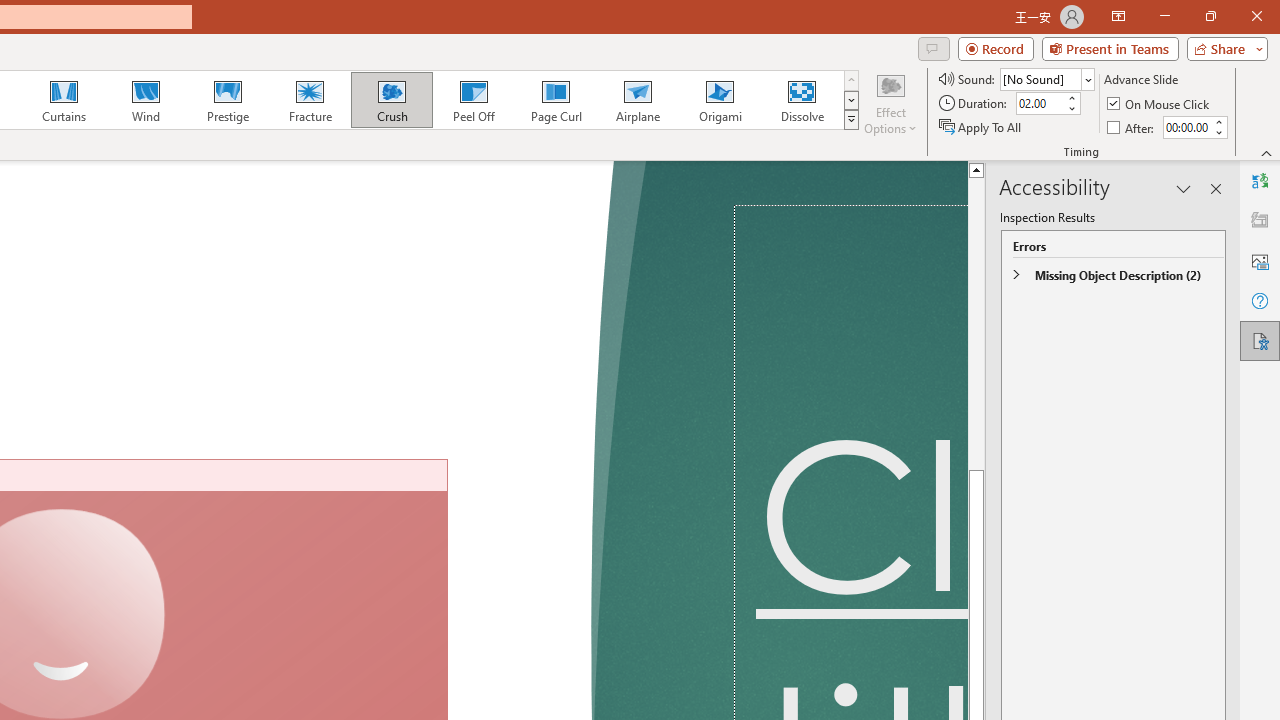  What do you see at coordinates (145, 100) in the screenshot?
I see `Wind` at bounding box center [145, 100].